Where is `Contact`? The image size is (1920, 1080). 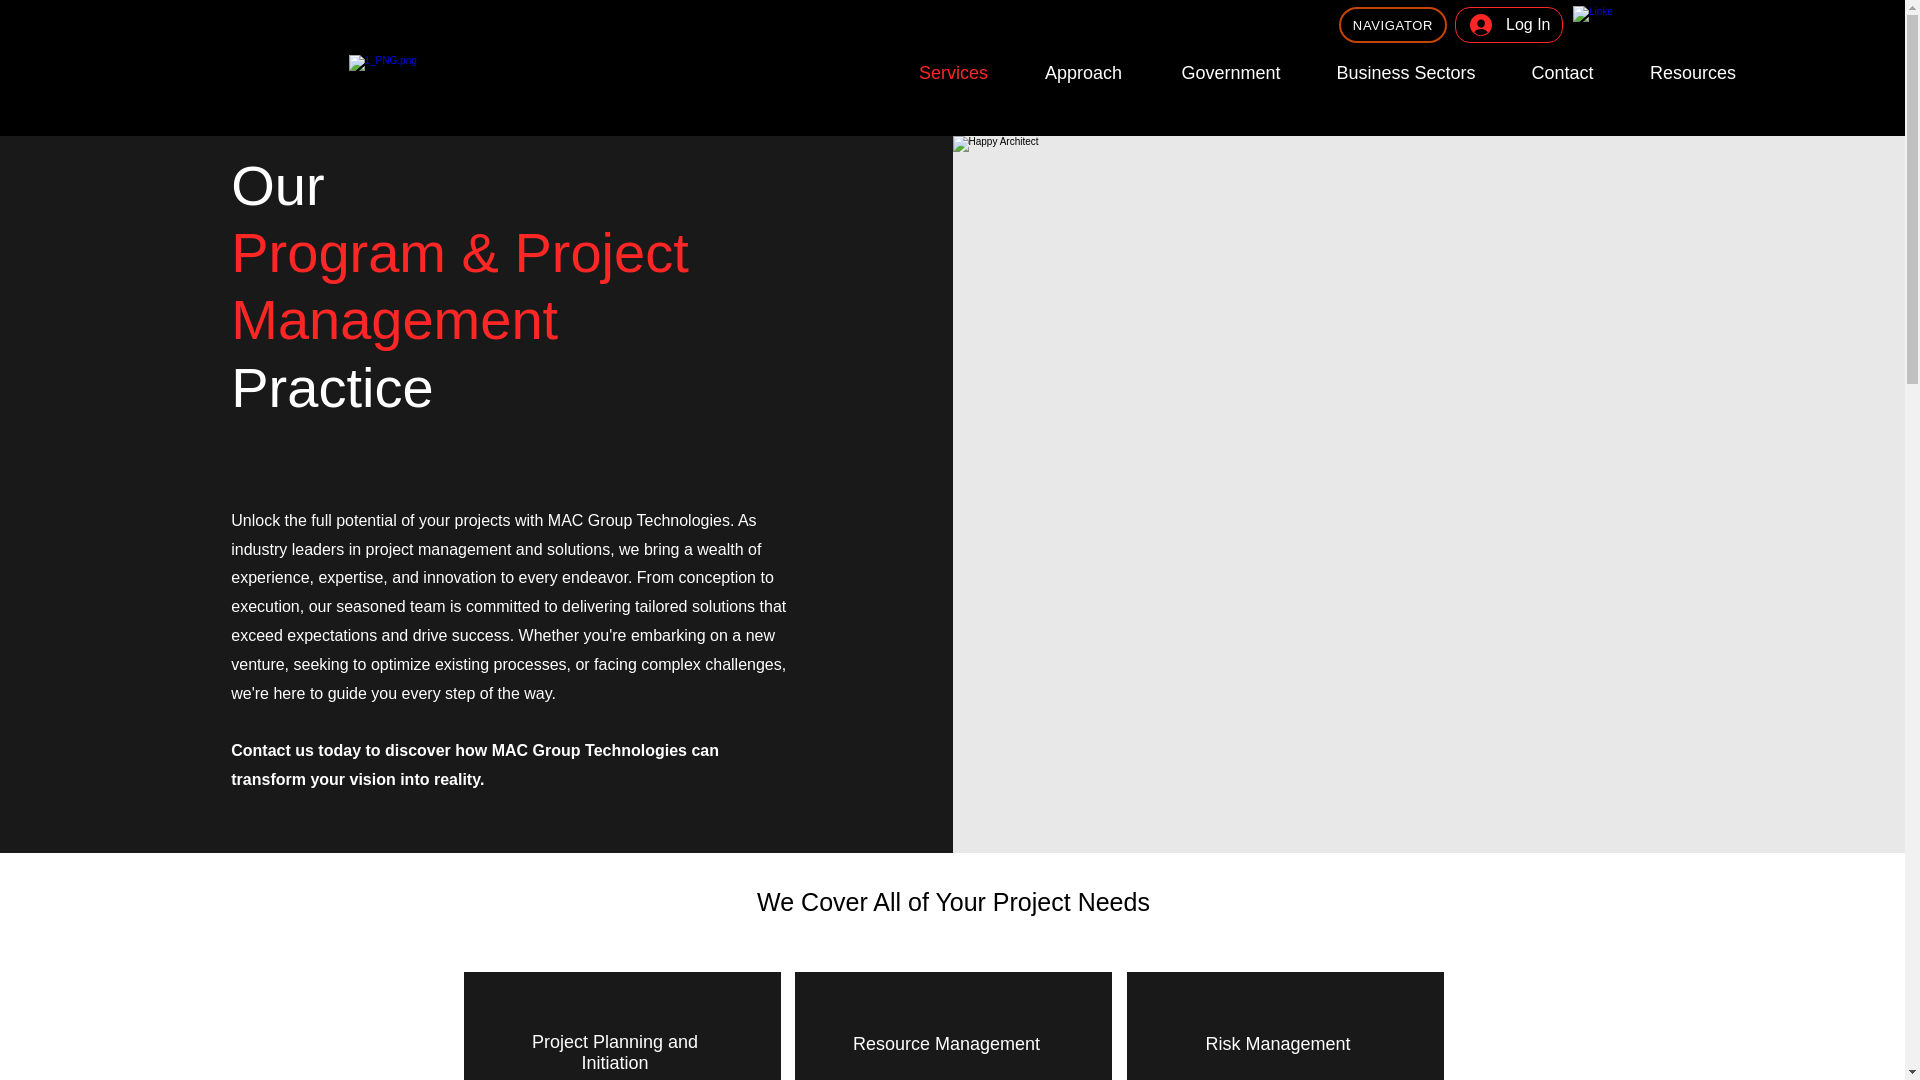 Contact is located at coordinates (1562, 73).